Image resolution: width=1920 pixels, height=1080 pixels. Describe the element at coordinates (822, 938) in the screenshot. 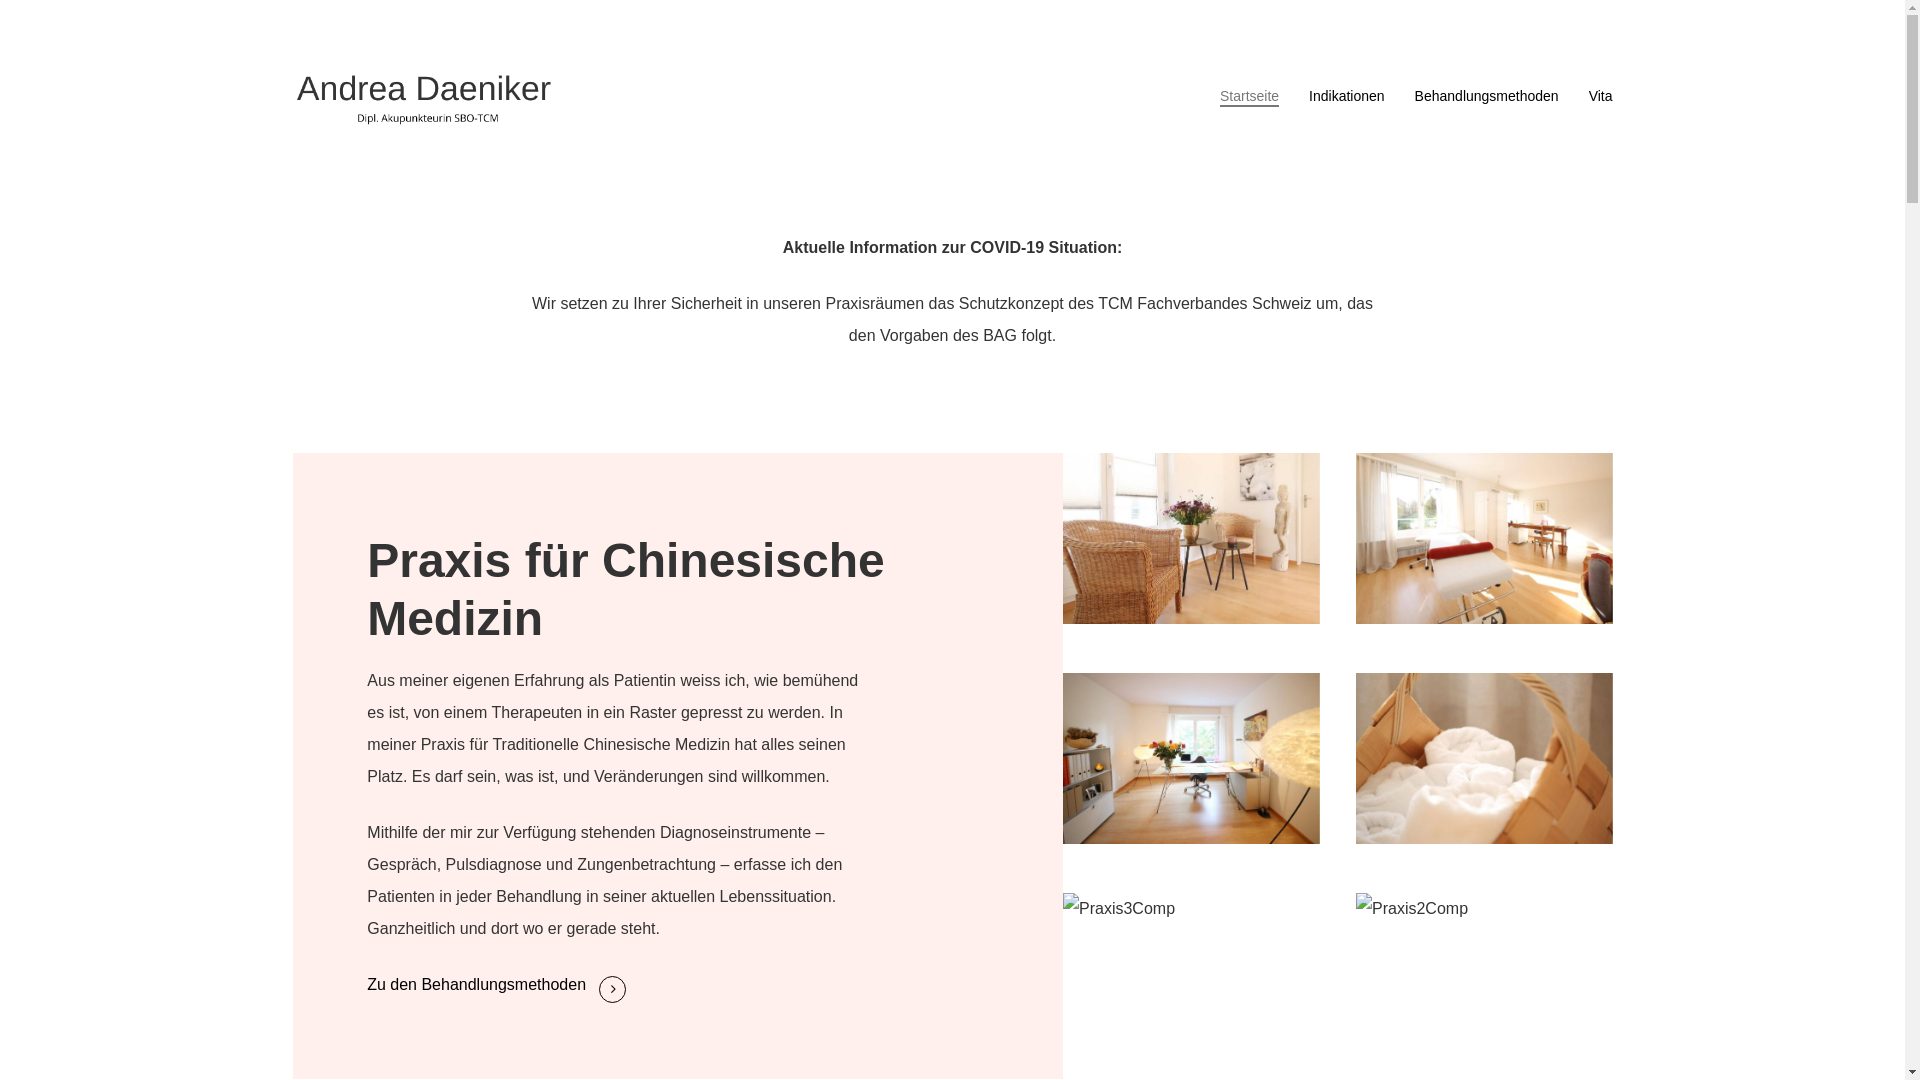

I see `Startseite` at that location.